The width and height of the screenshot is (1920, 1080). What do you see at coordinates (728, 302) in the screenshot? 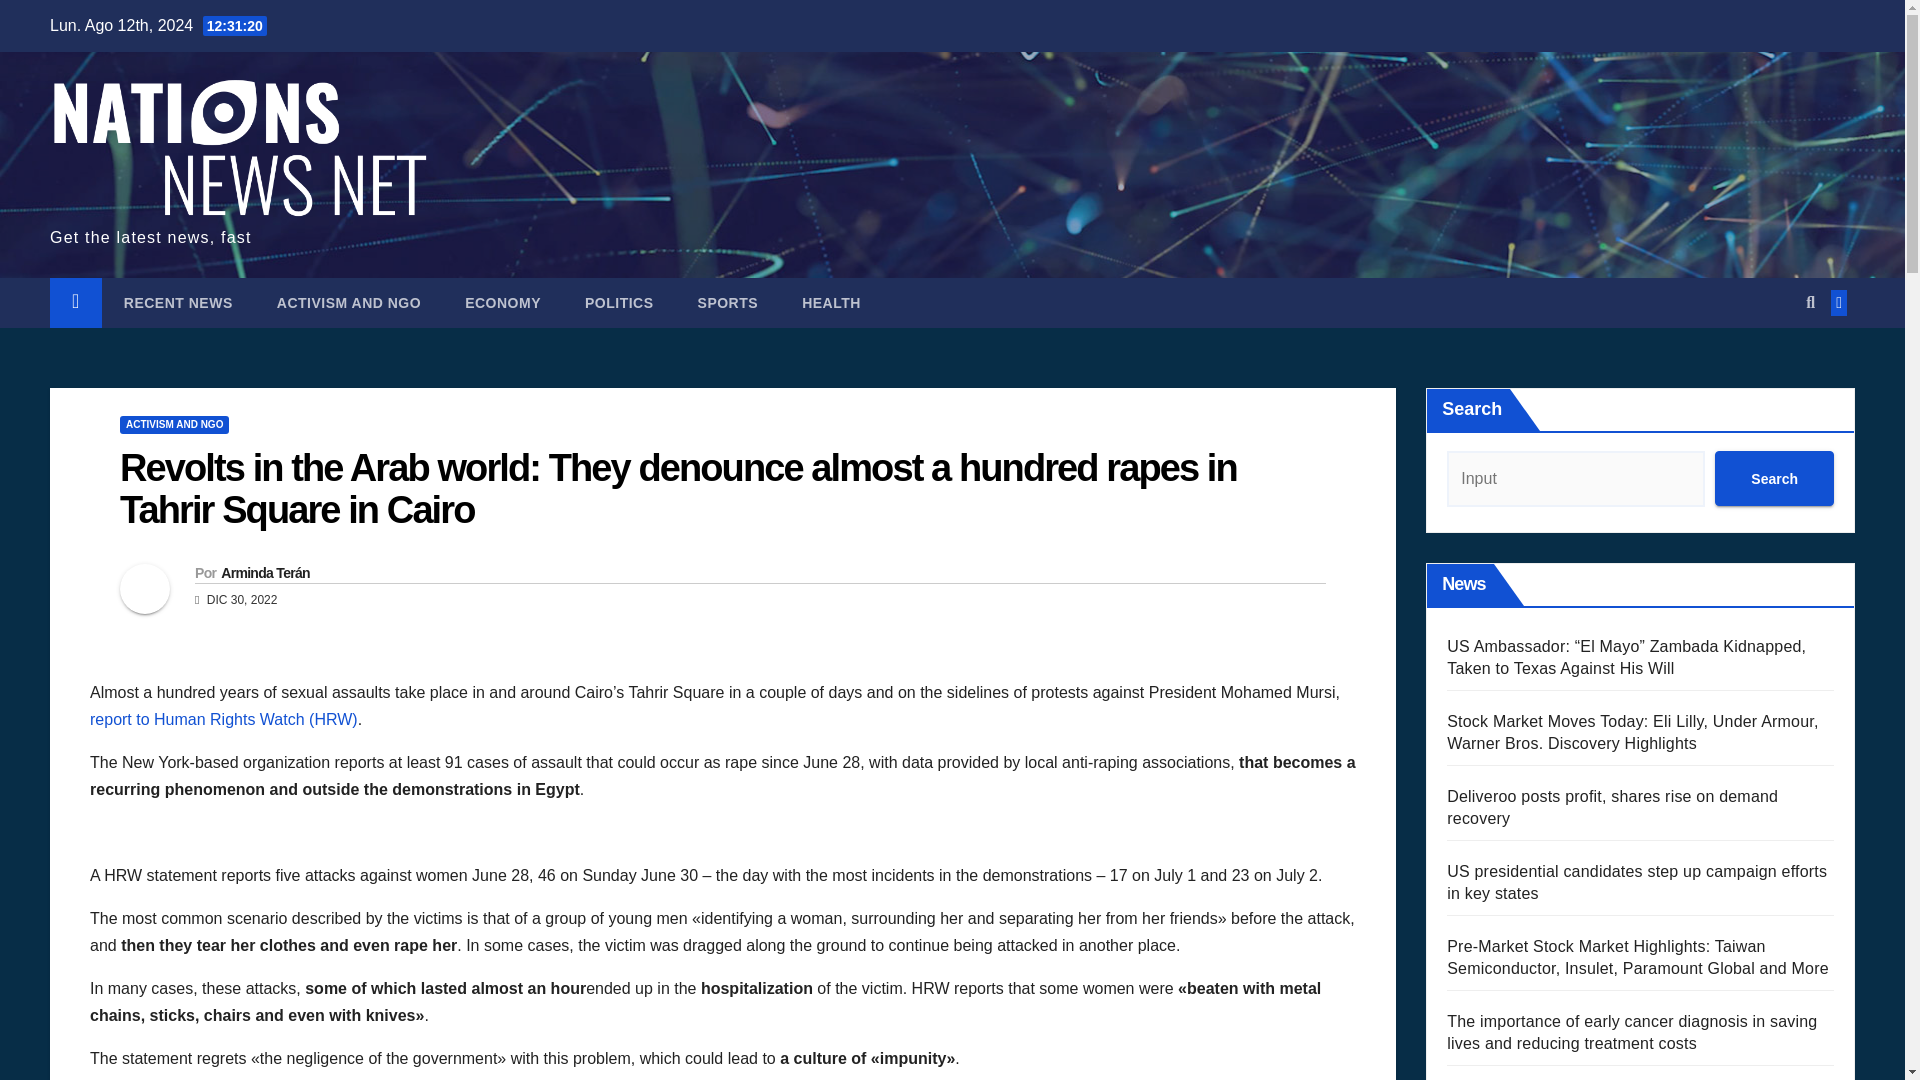
I see `SPORTS` at bounding box center [728, 302].